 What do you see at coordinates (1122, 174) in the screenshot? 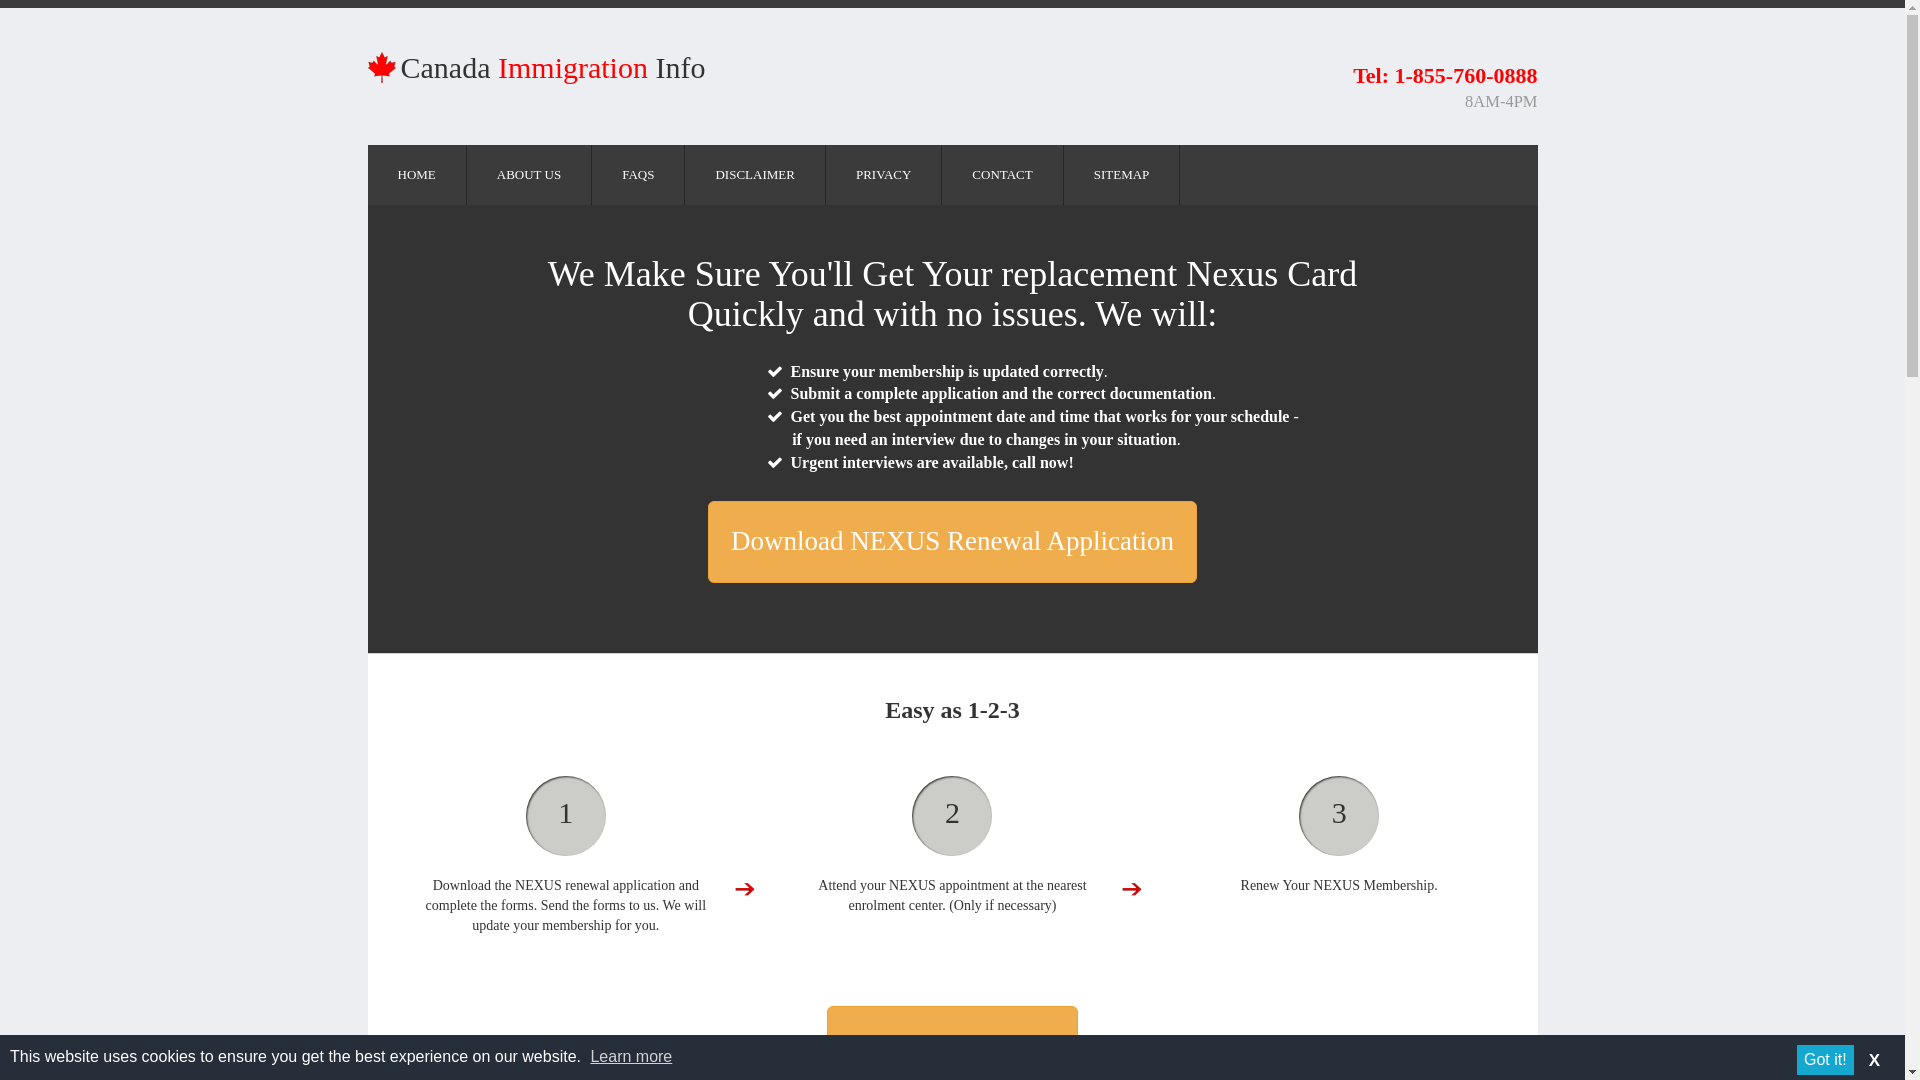
I see `SITEMAP` at bounding box center [1122, 174].